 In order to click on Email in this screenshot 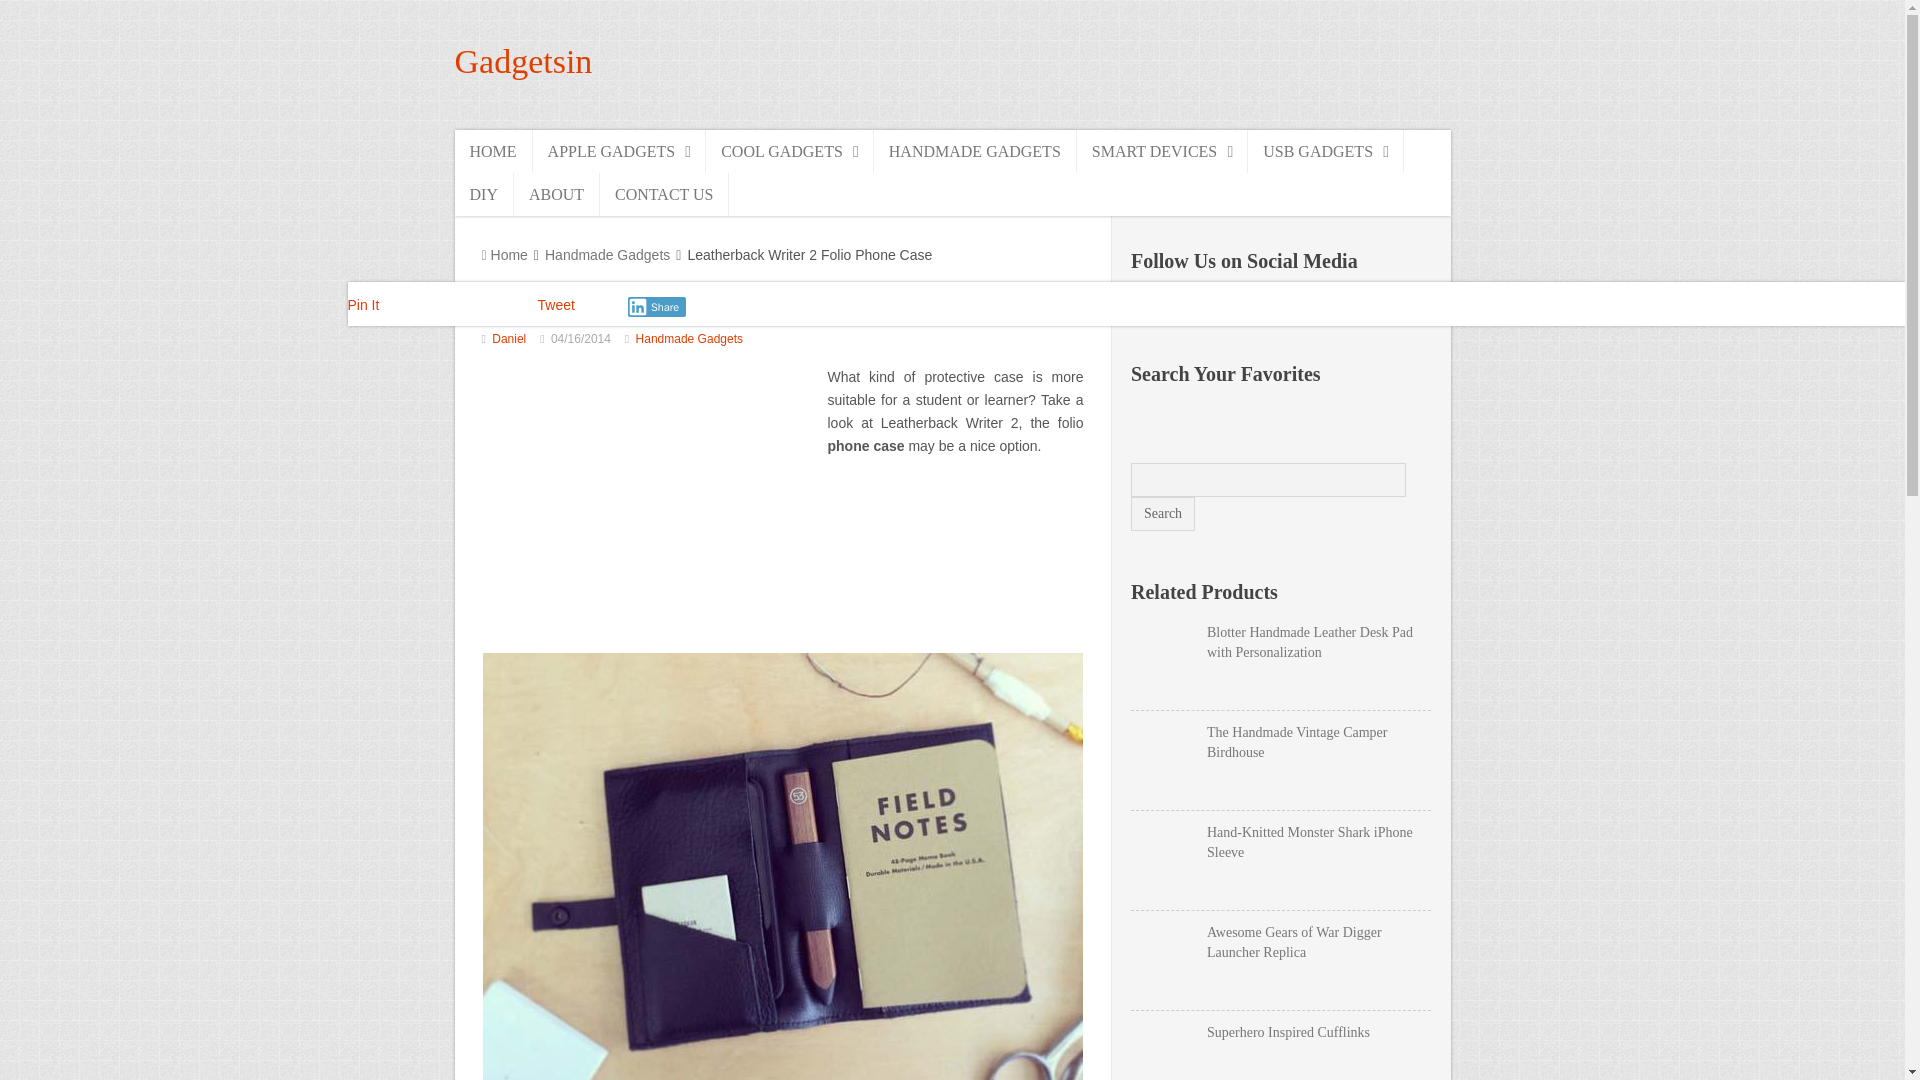, I will do `click(1320, 308)`.